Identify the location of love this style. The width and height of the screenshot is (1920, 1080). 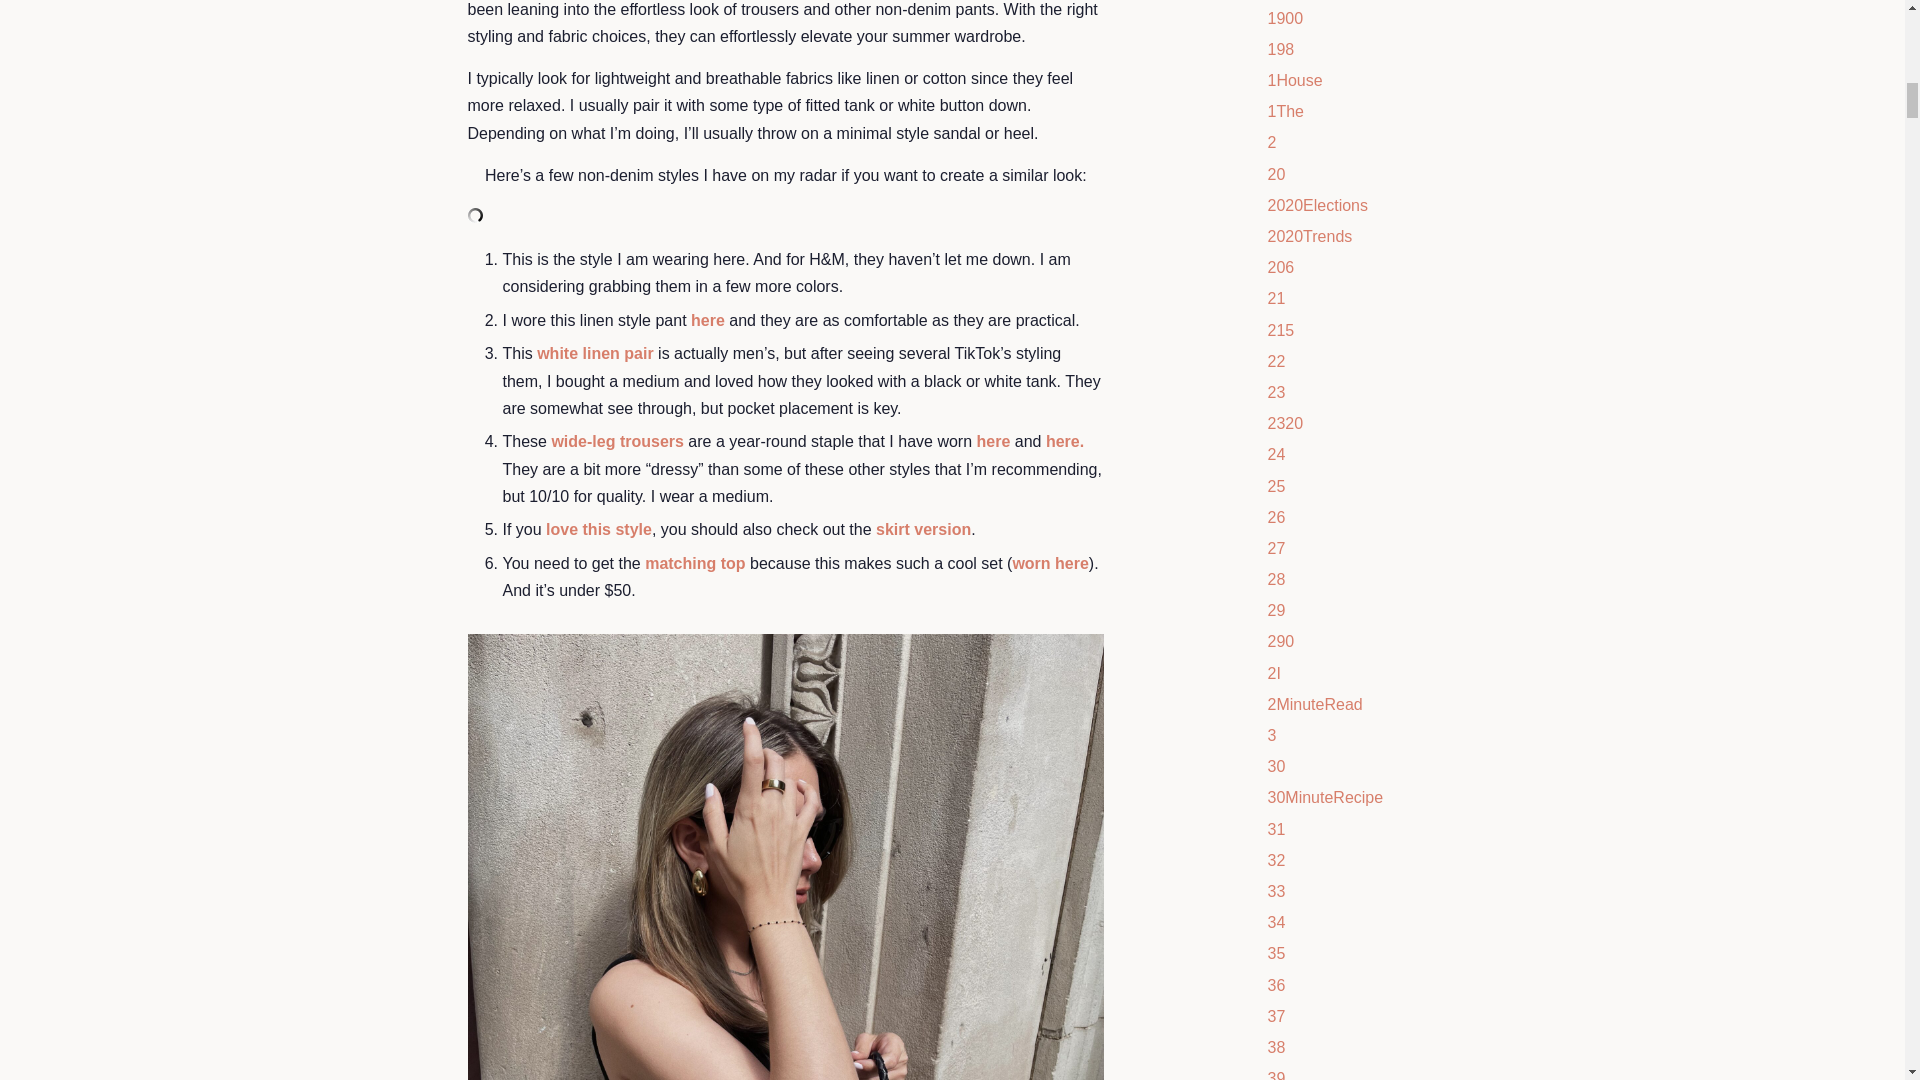
(598, 528).